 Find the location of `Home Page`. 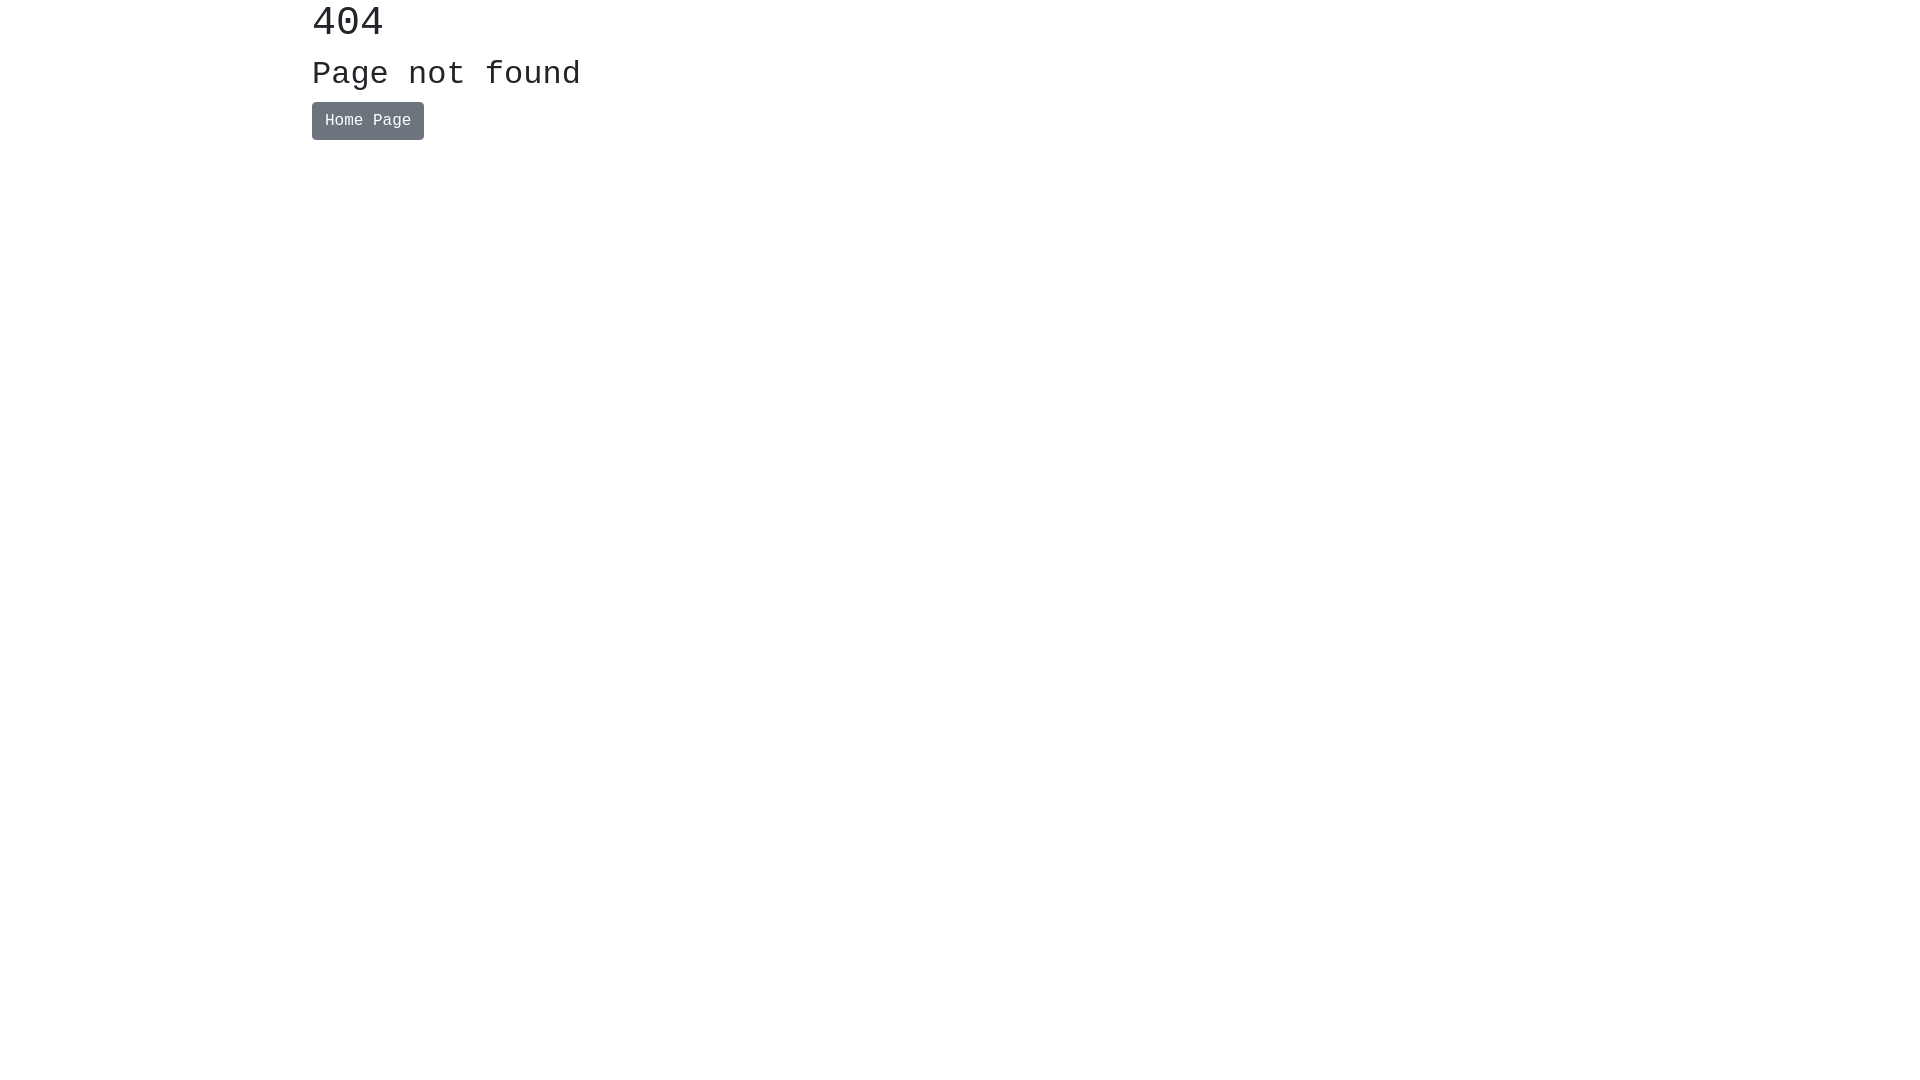

Home Page is located at coordinates (368, 121).